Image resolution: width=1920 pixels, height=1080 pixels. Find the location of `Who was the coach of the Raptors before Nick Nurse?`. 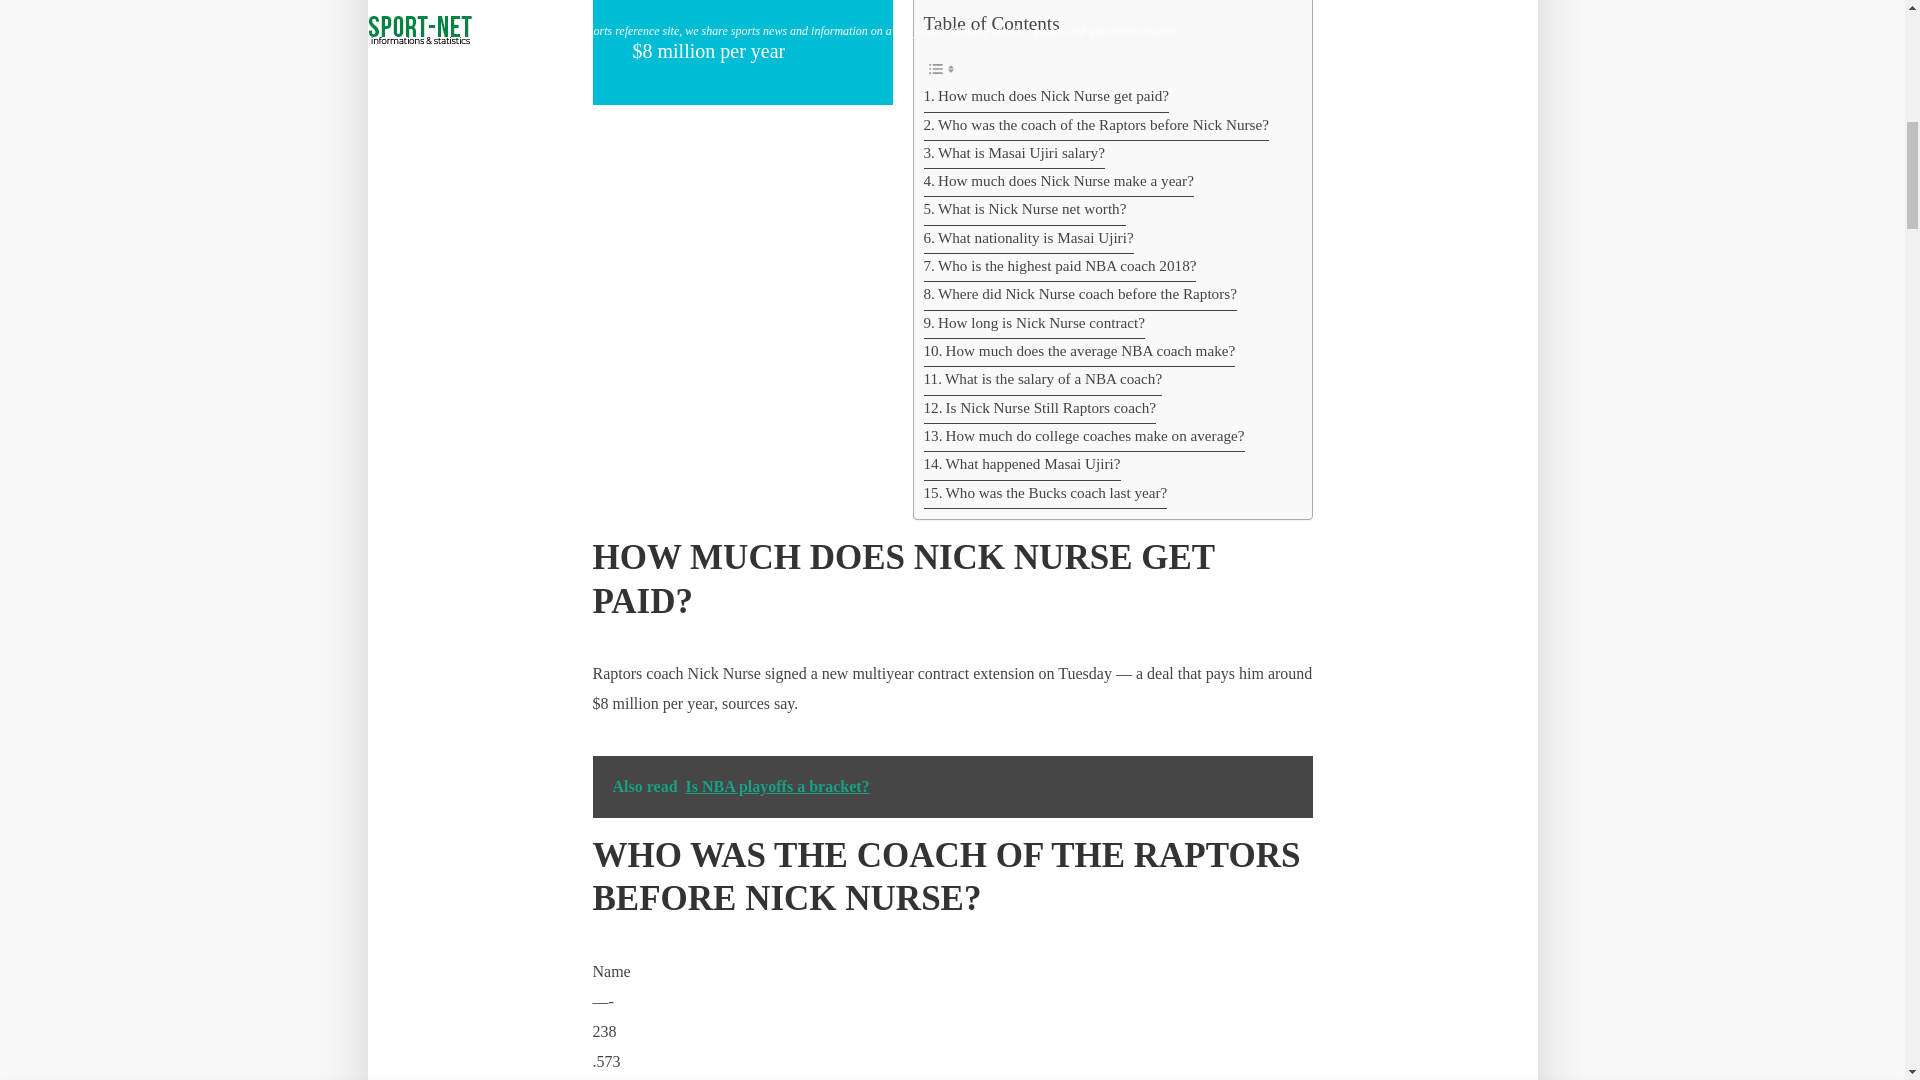

Who was the coach of the Raptors before Nick Nurse? is located at coordinates (1096, 126).